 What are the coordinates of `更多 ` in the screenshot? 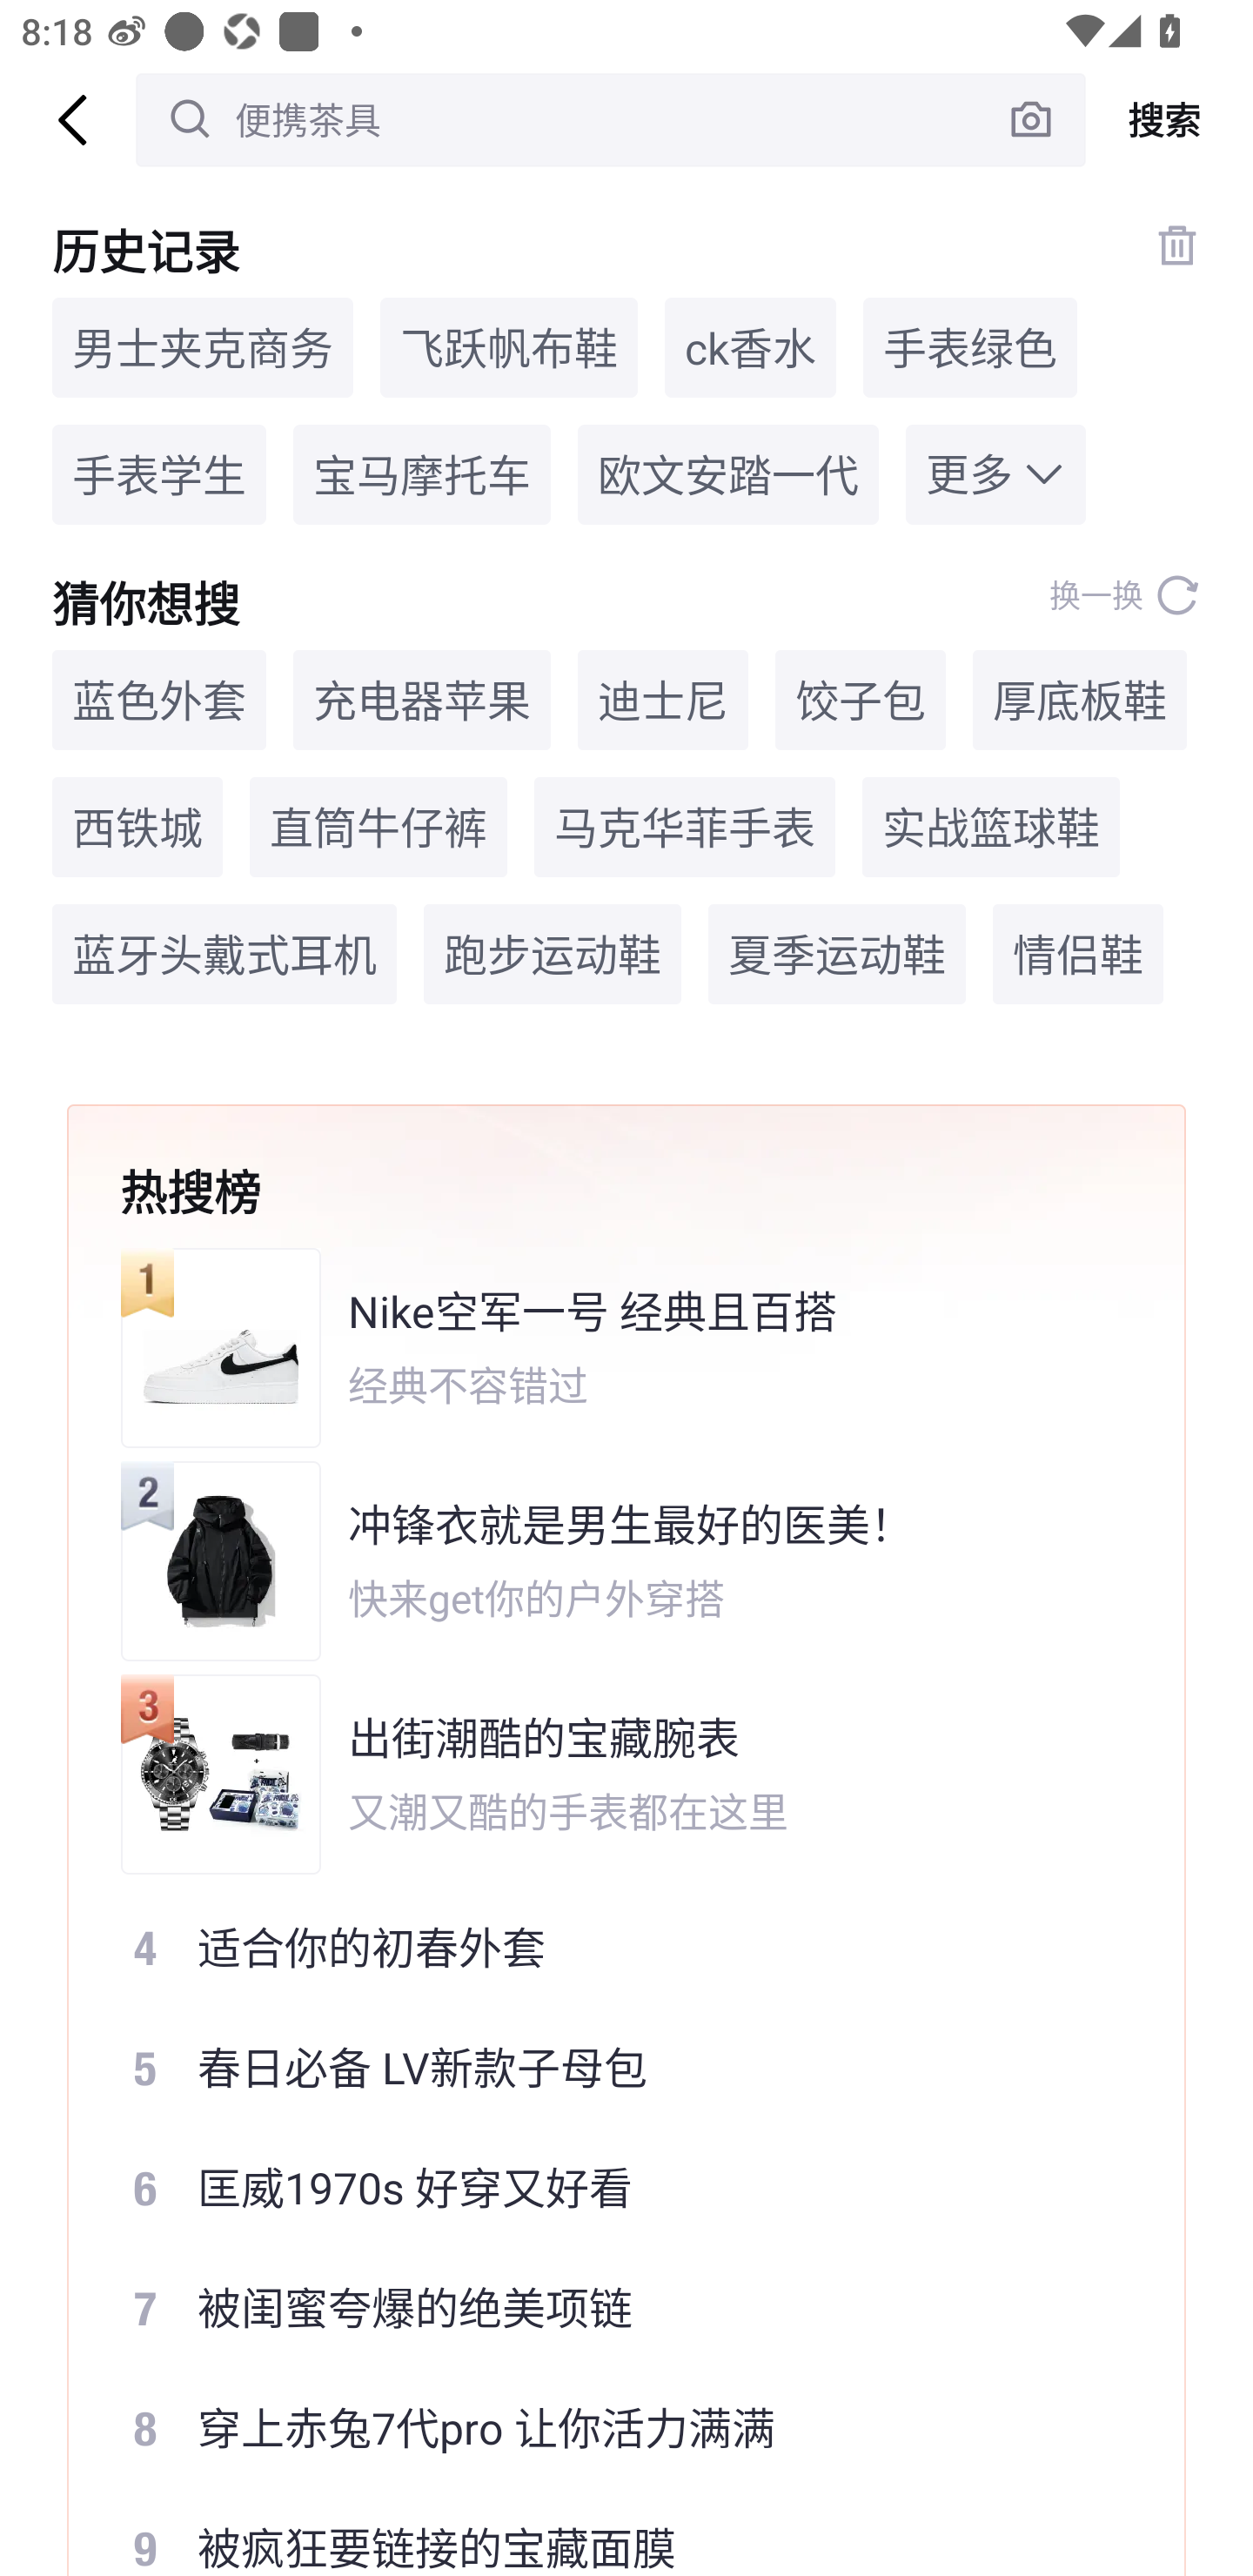 It's located at (995, 475).